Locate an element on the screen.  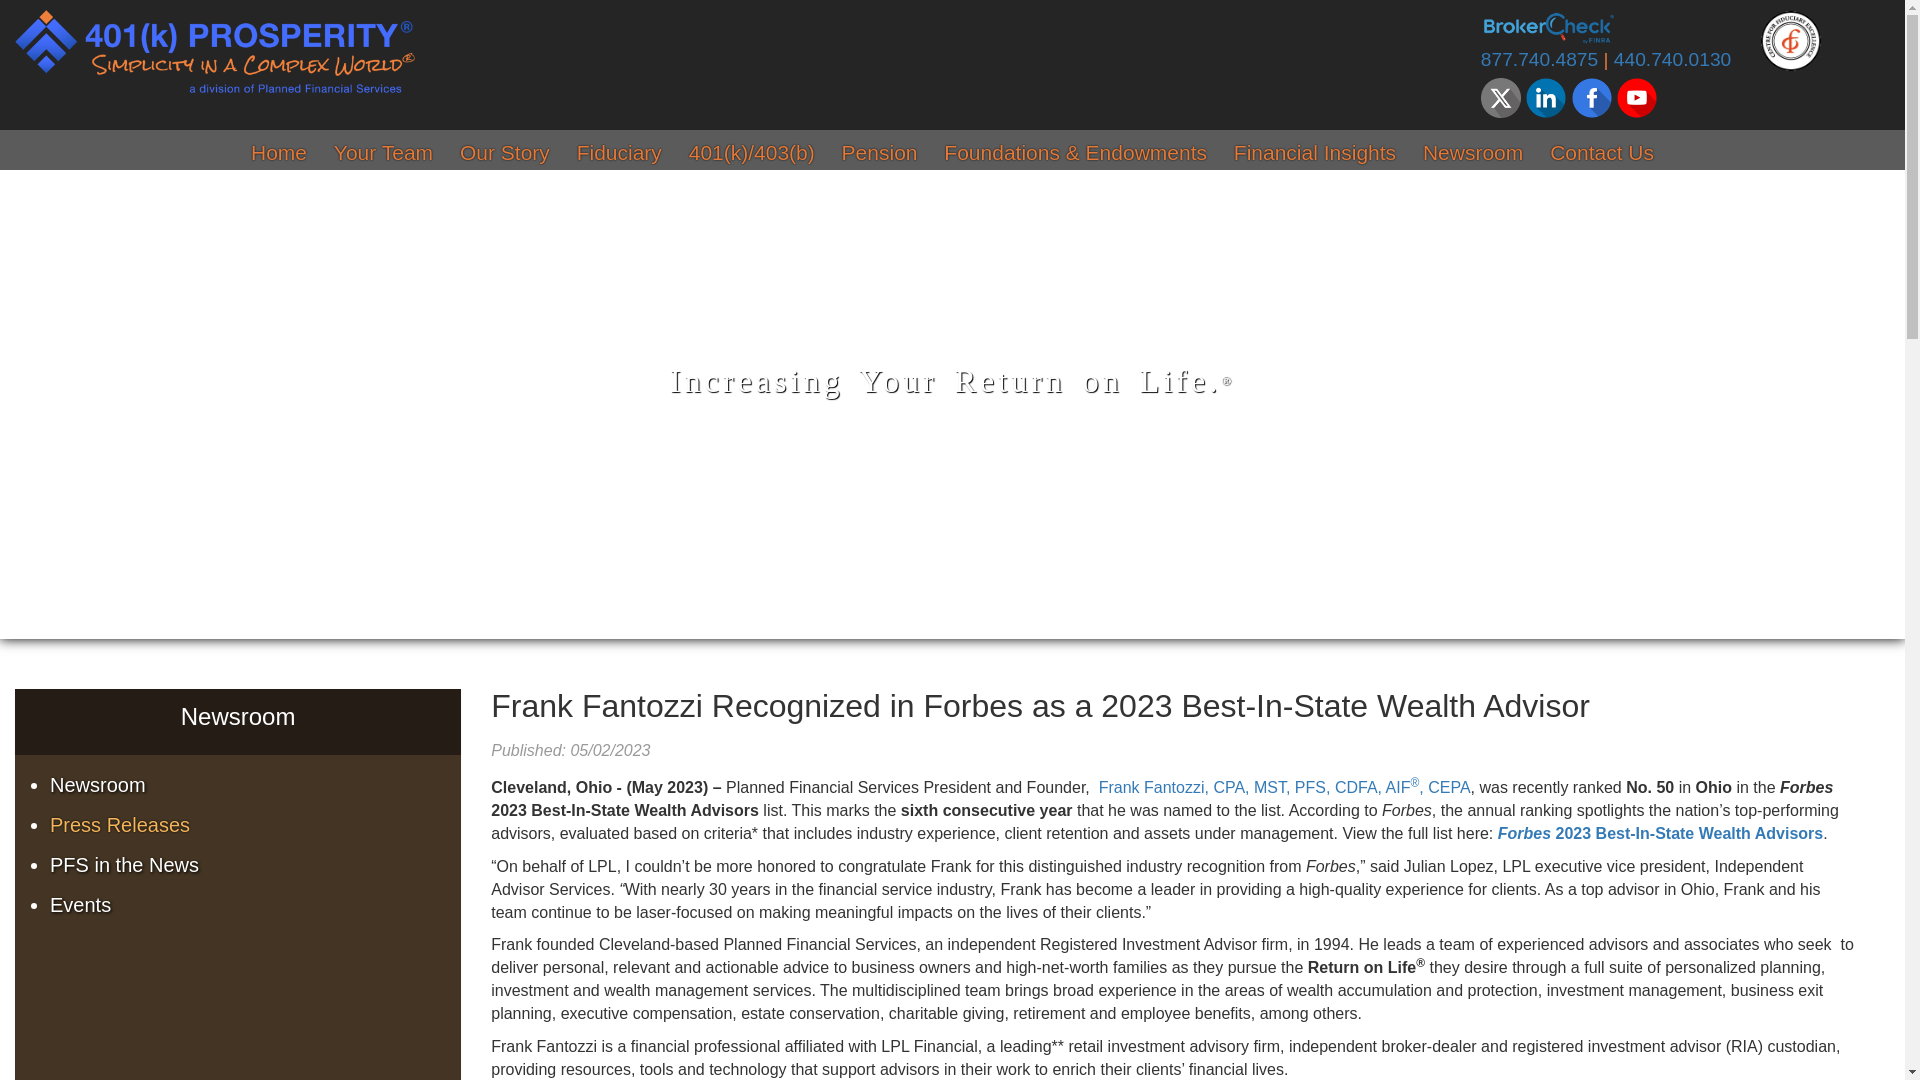
Fiduciary is located at coordinates (620, 156).